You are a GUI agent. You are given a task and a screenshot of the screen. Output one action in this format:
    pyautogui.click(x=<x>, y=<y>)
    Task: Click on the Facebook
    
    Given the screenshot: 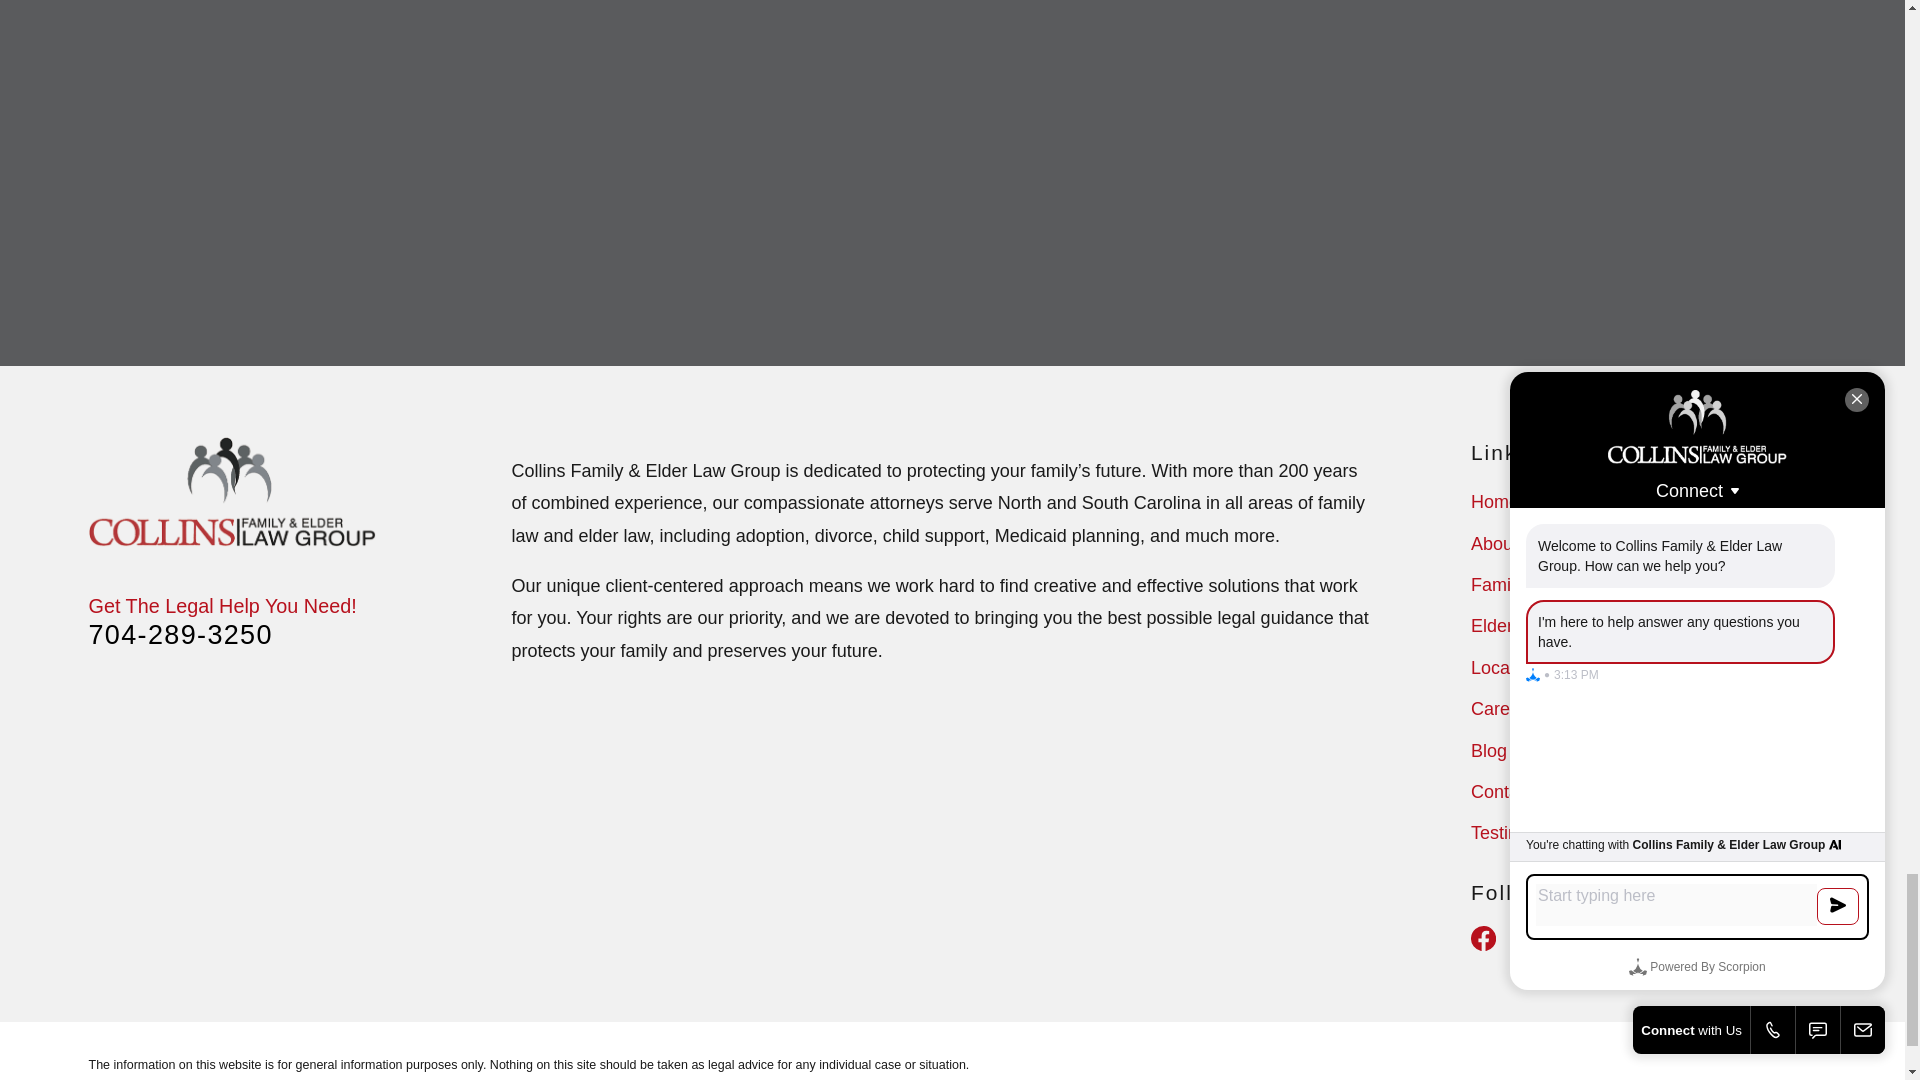 What is the action you would take?
    pyautogui.click(x=1482, y=938)
    